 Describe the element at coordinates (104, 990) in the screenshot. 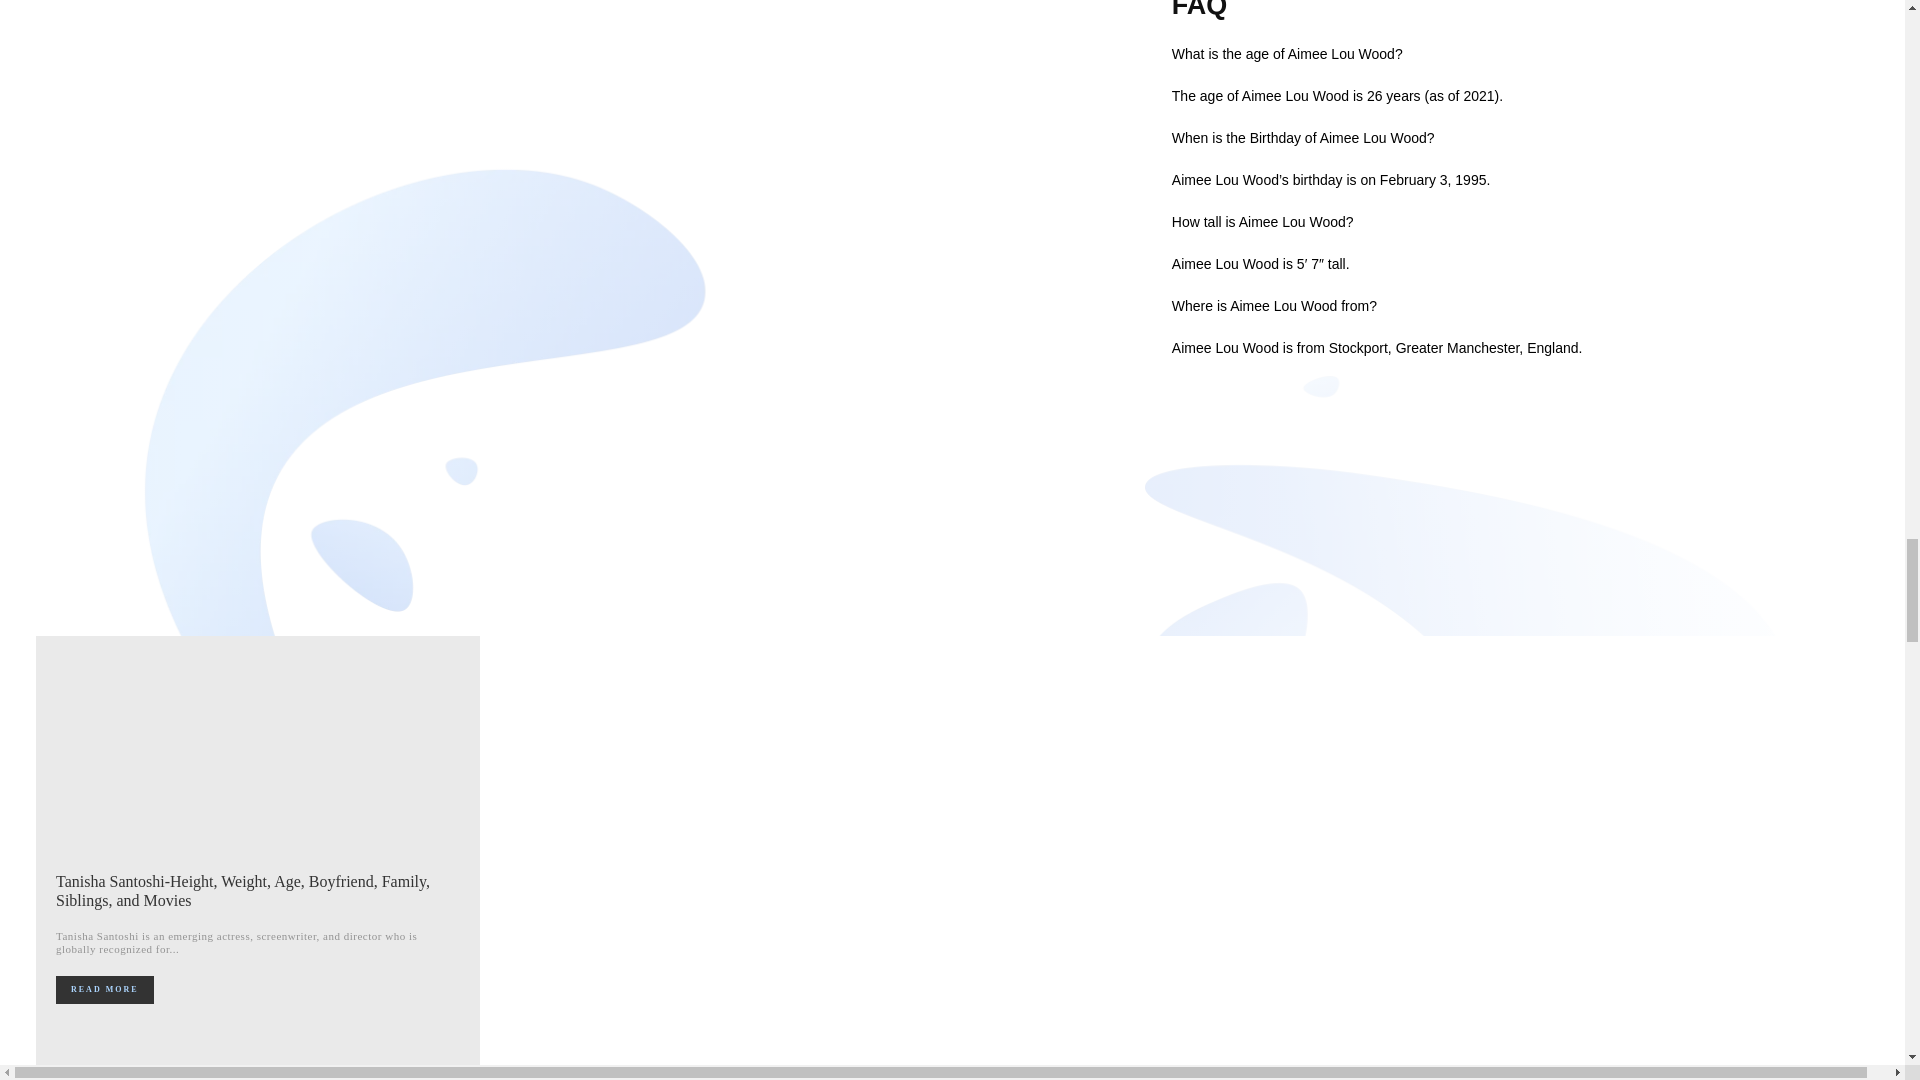

I see `Read more` at that location.